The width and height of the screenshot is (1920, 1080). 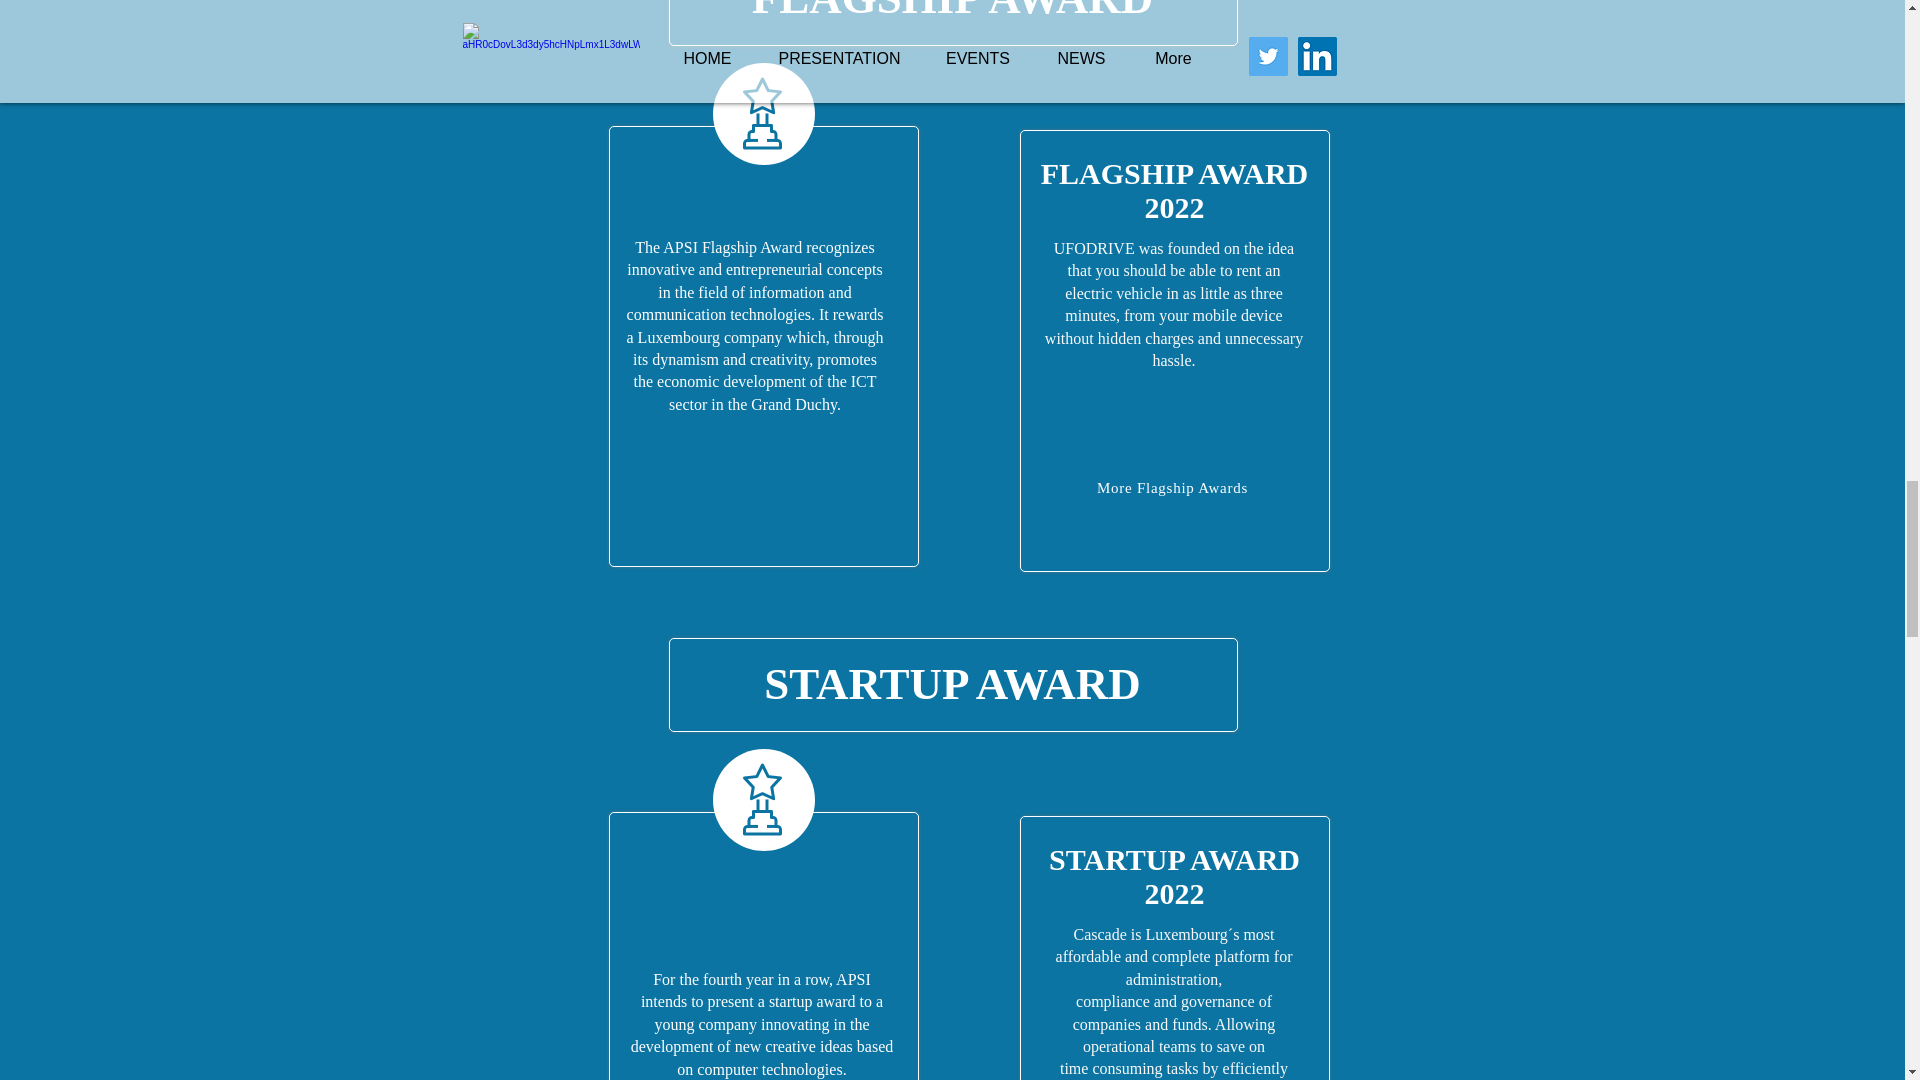 I want to click on STARTUP AWARD, so click(x=1174, y=859).